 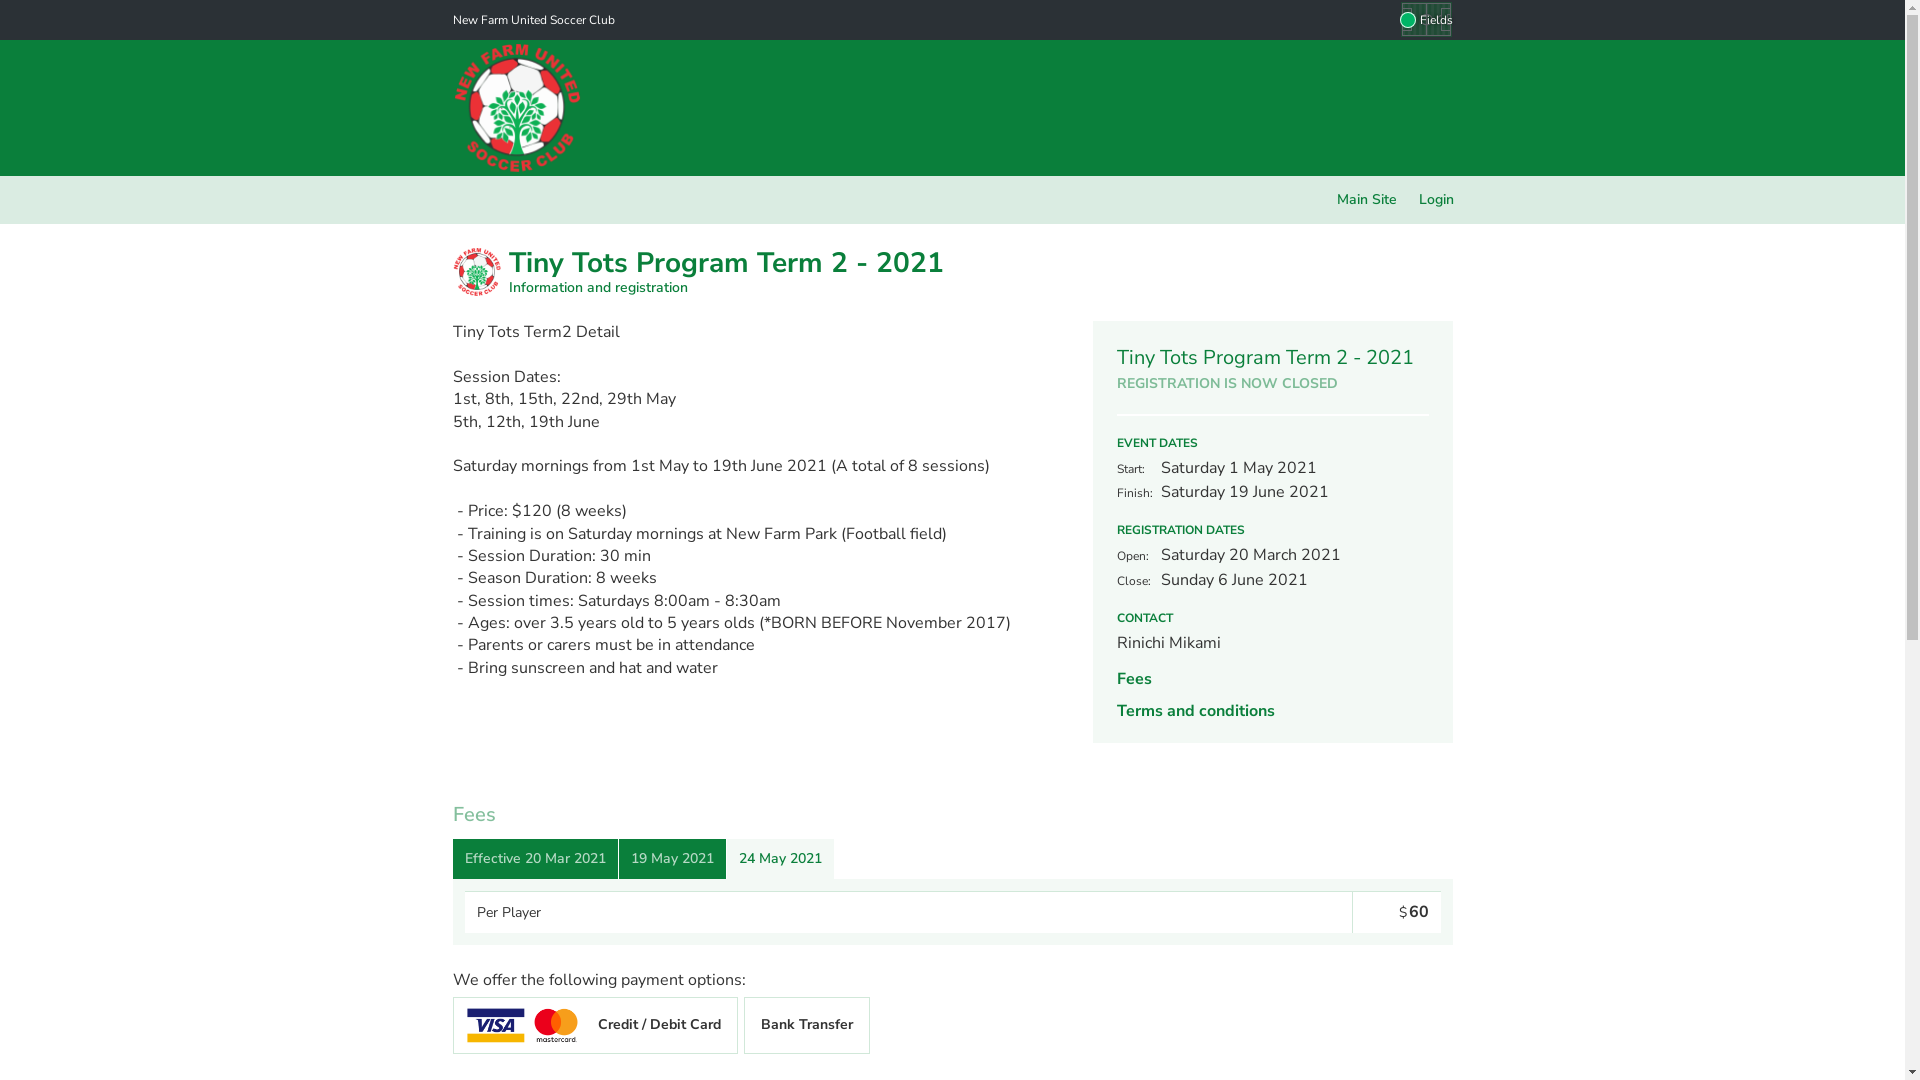 What do you see at coordinates (534, 859) in the screenshot?
I see `Effective 20 Mar 2021` at bounding box center [534, 859].